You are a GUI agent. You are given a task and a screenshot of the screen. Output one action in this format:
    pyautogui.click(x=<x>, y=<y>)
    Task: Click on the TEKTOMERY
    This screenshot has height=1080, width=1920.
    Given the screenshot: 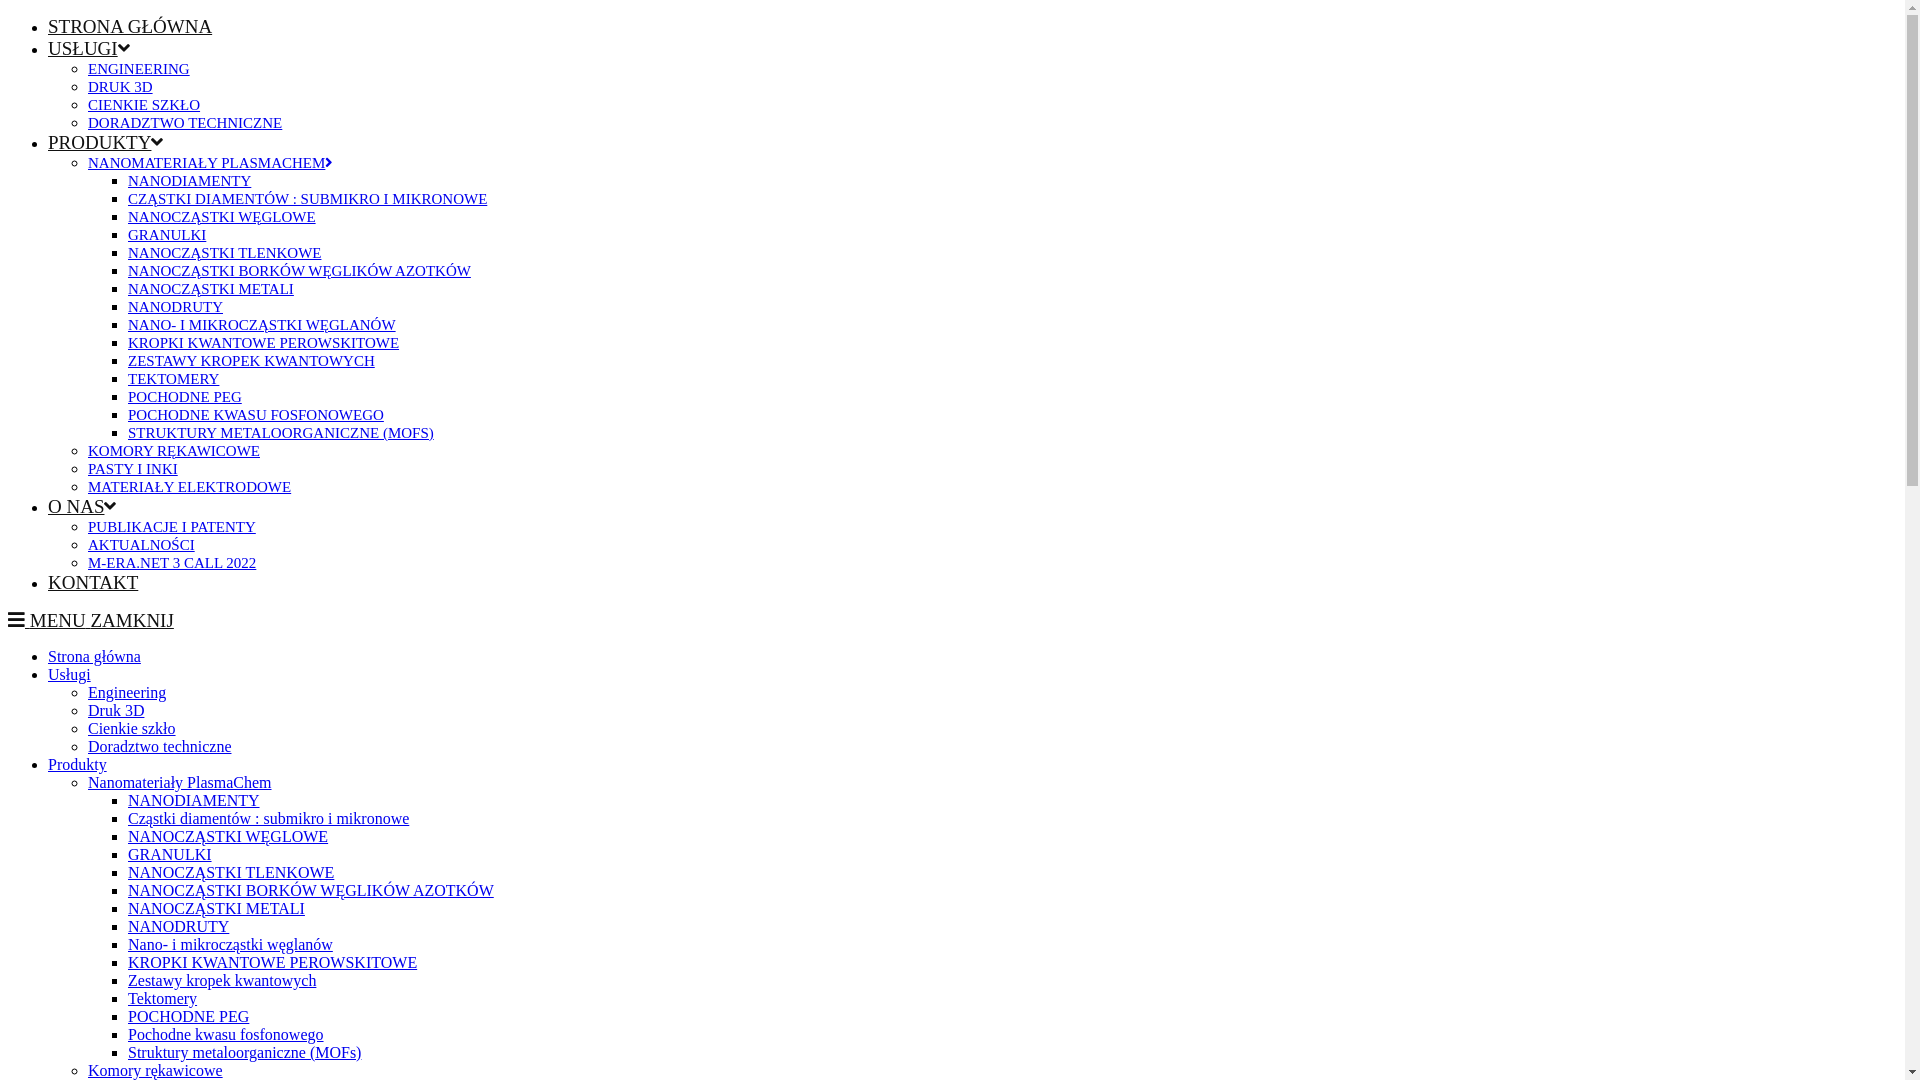 What is the action you would take?
    pyautogui.click(x=174, y=379)
    